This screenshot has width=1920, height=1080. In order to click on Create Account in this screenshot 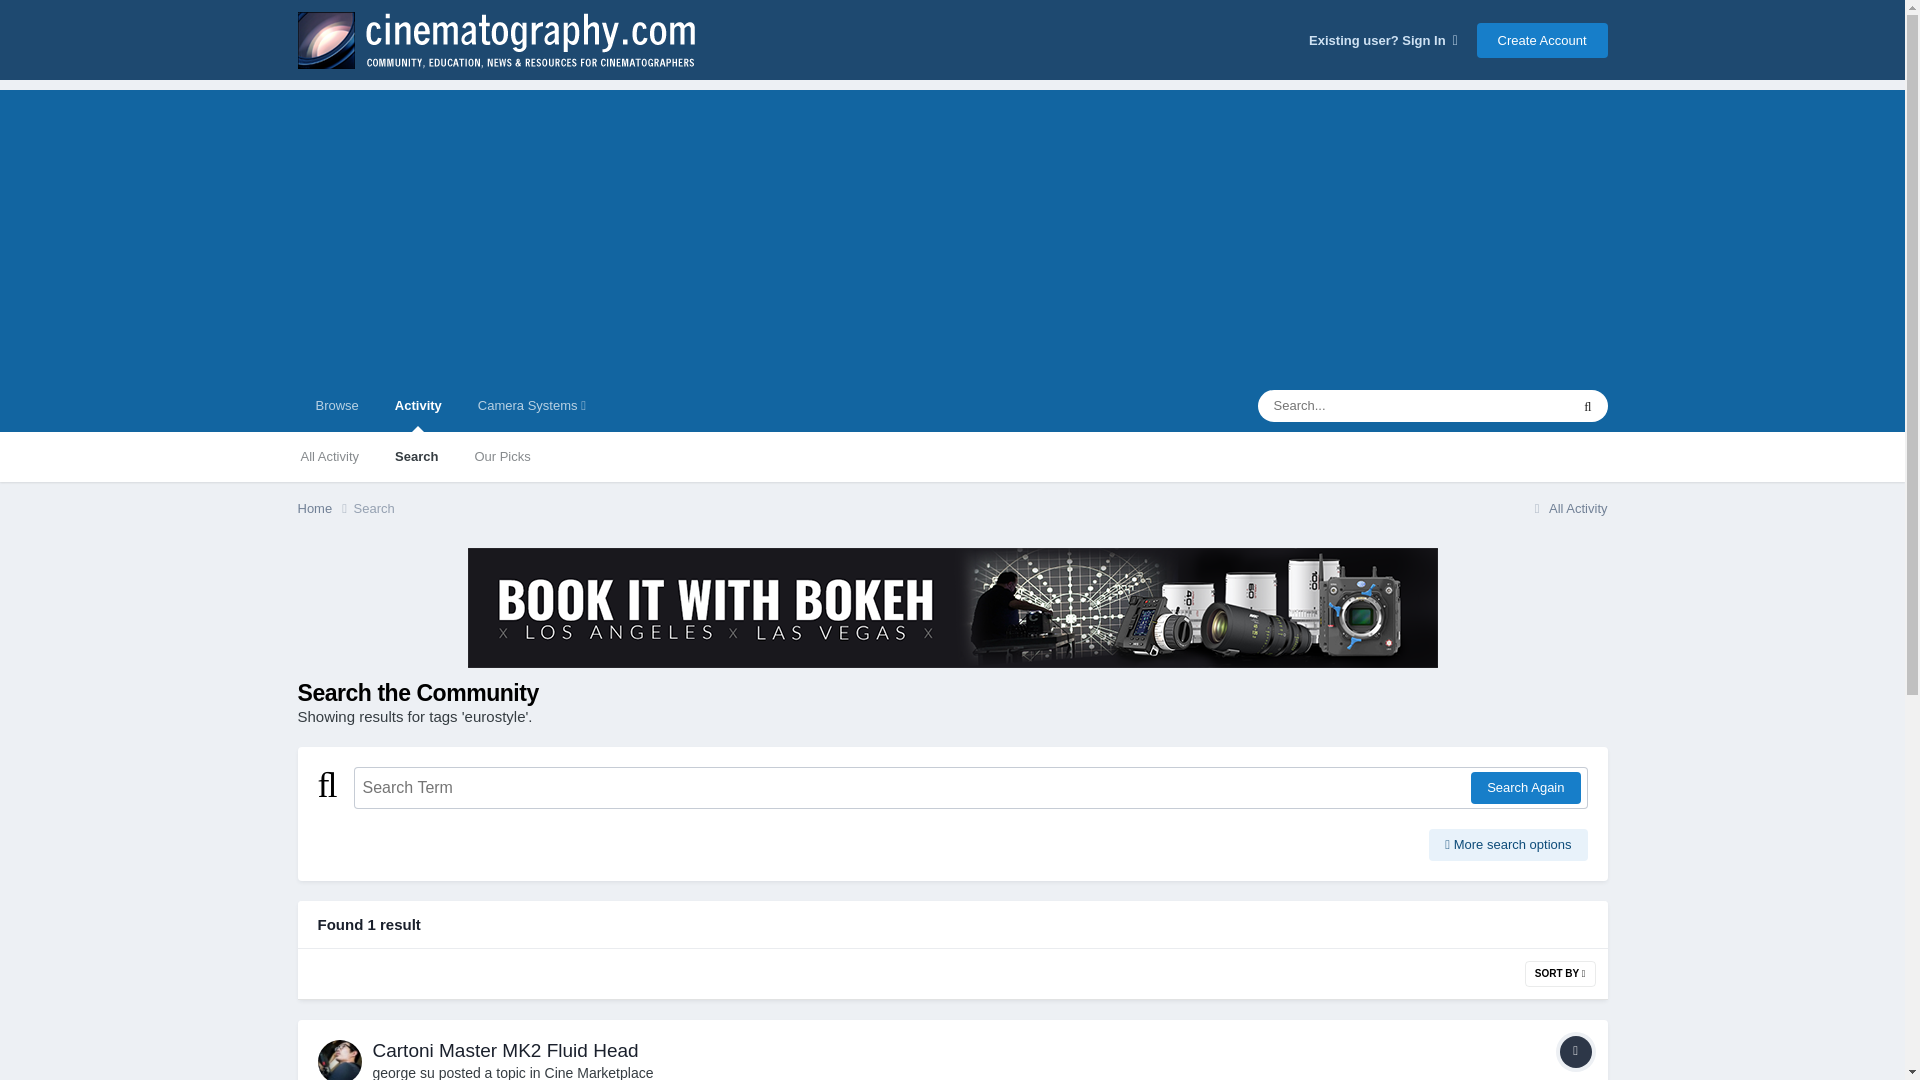, I will do `click(1542, 39)`.